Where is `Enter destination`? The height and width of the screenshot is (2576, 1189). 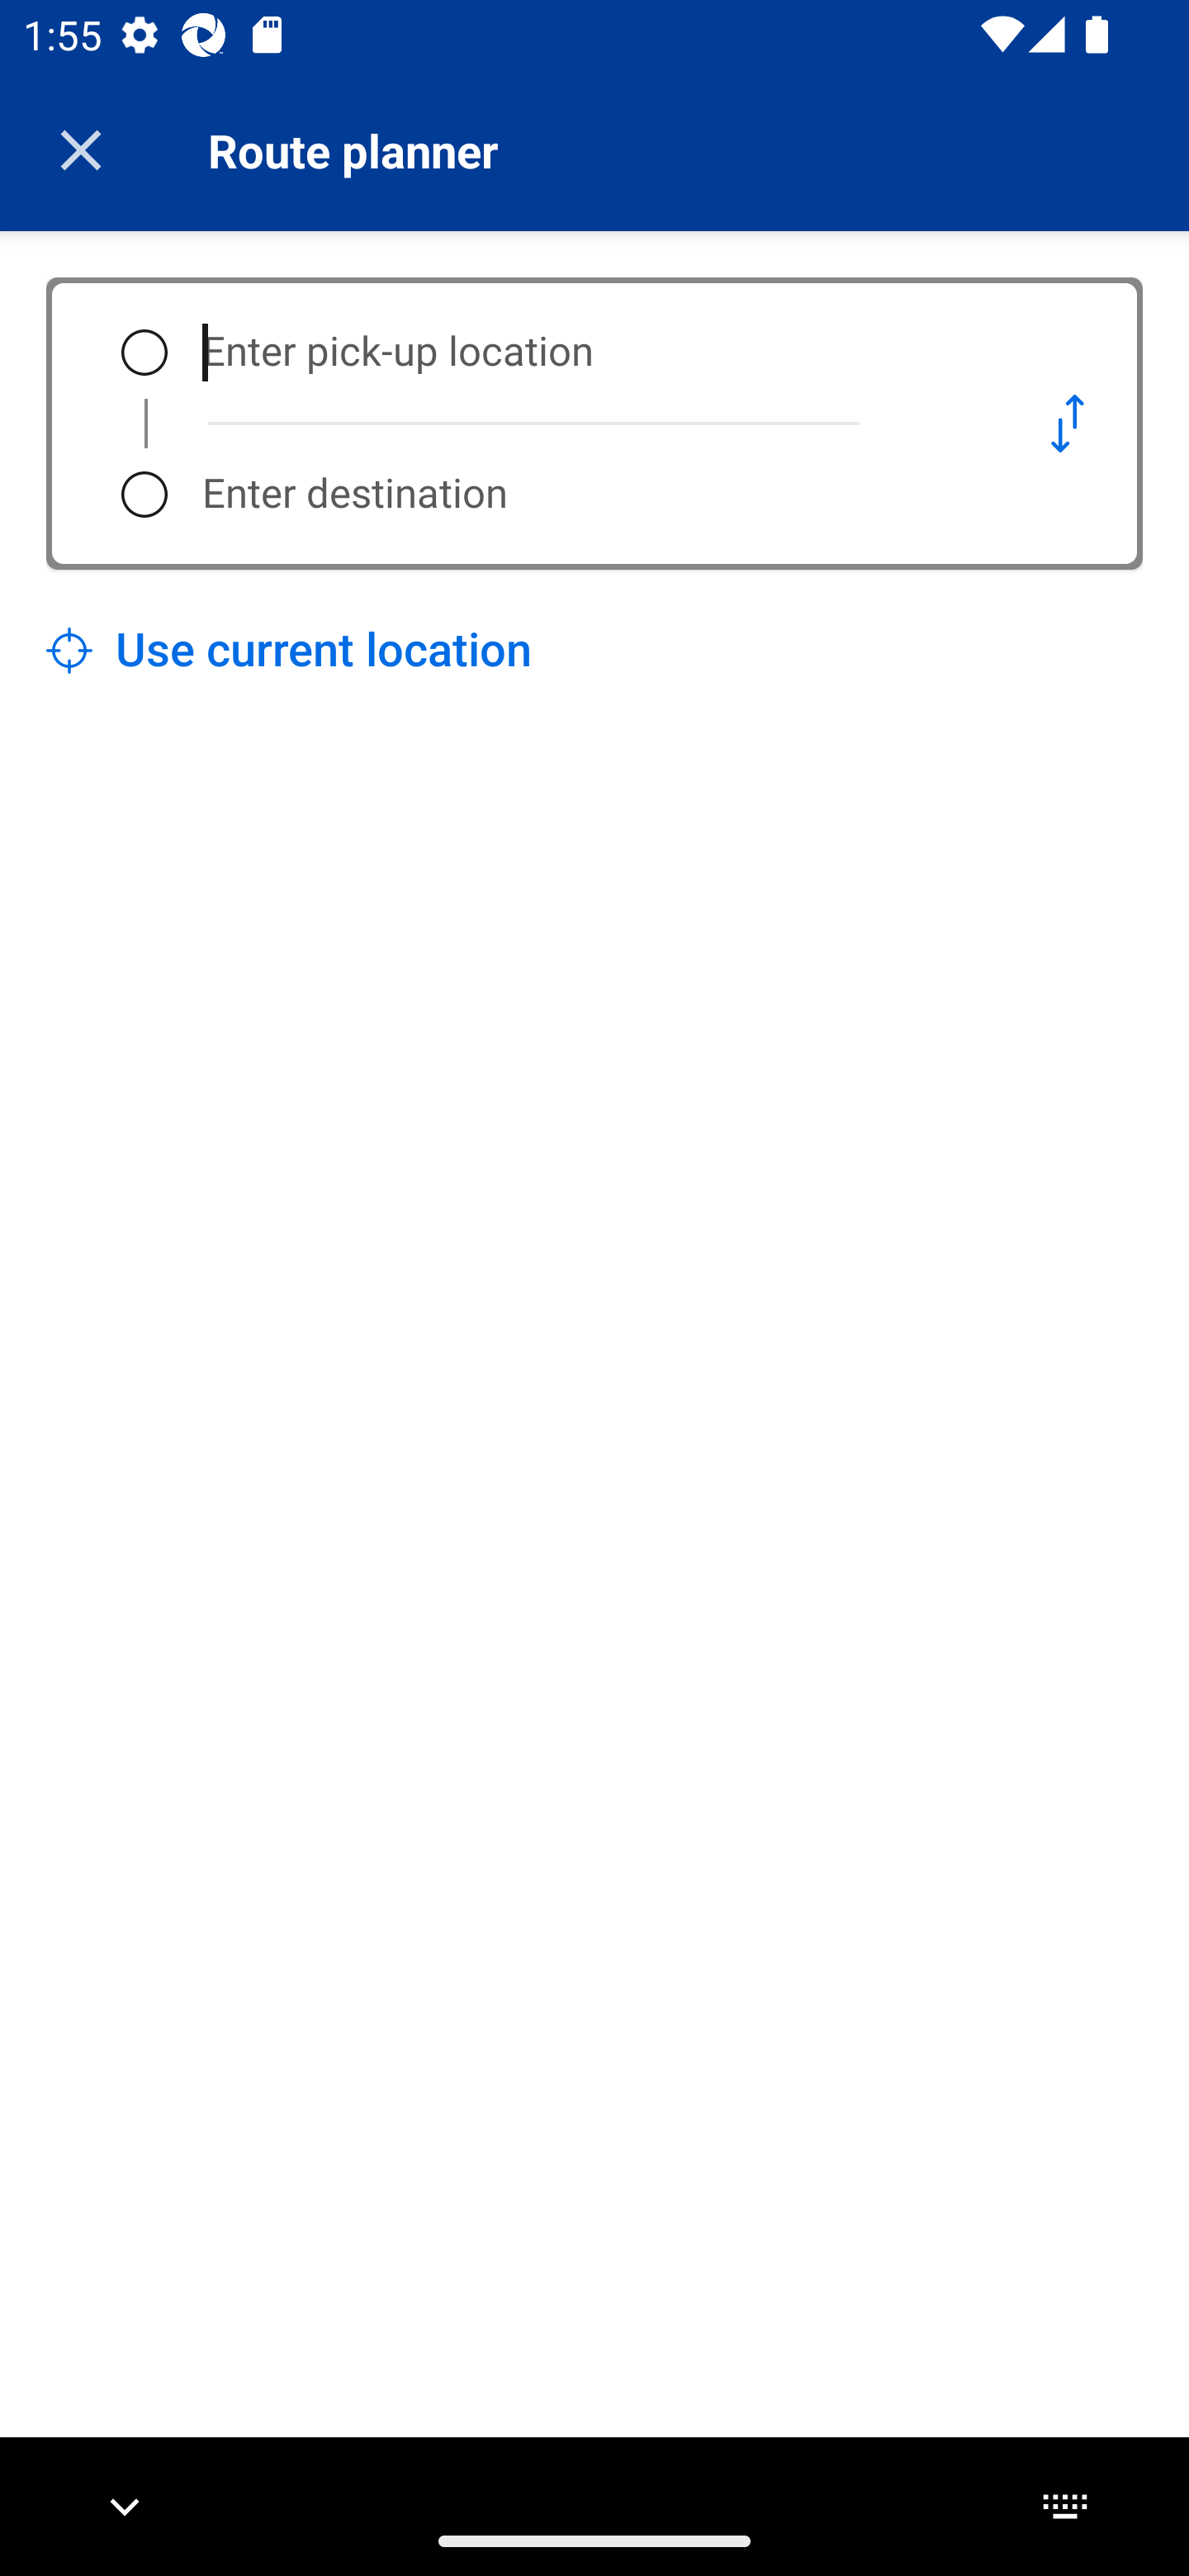
Enter destination is located at coordinates (583, 494).